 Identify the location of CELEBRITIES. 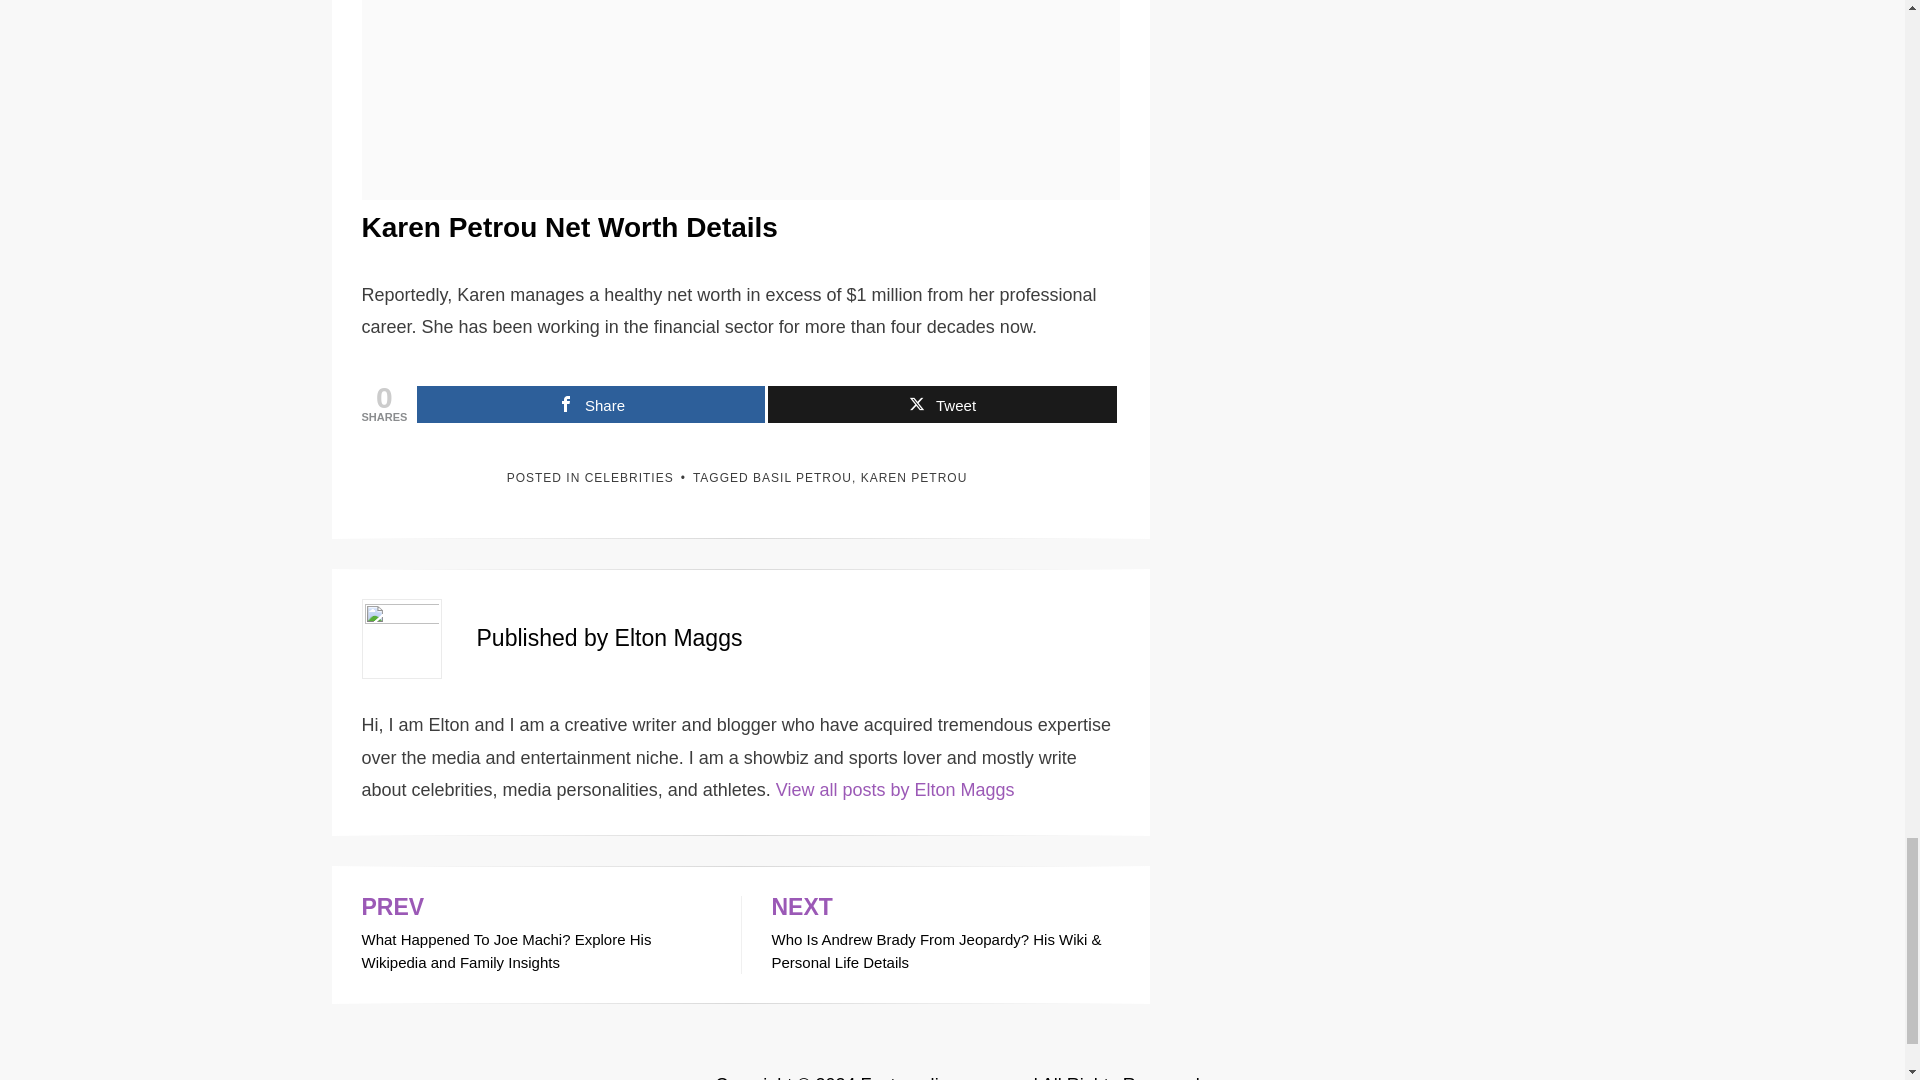
(629, 477).